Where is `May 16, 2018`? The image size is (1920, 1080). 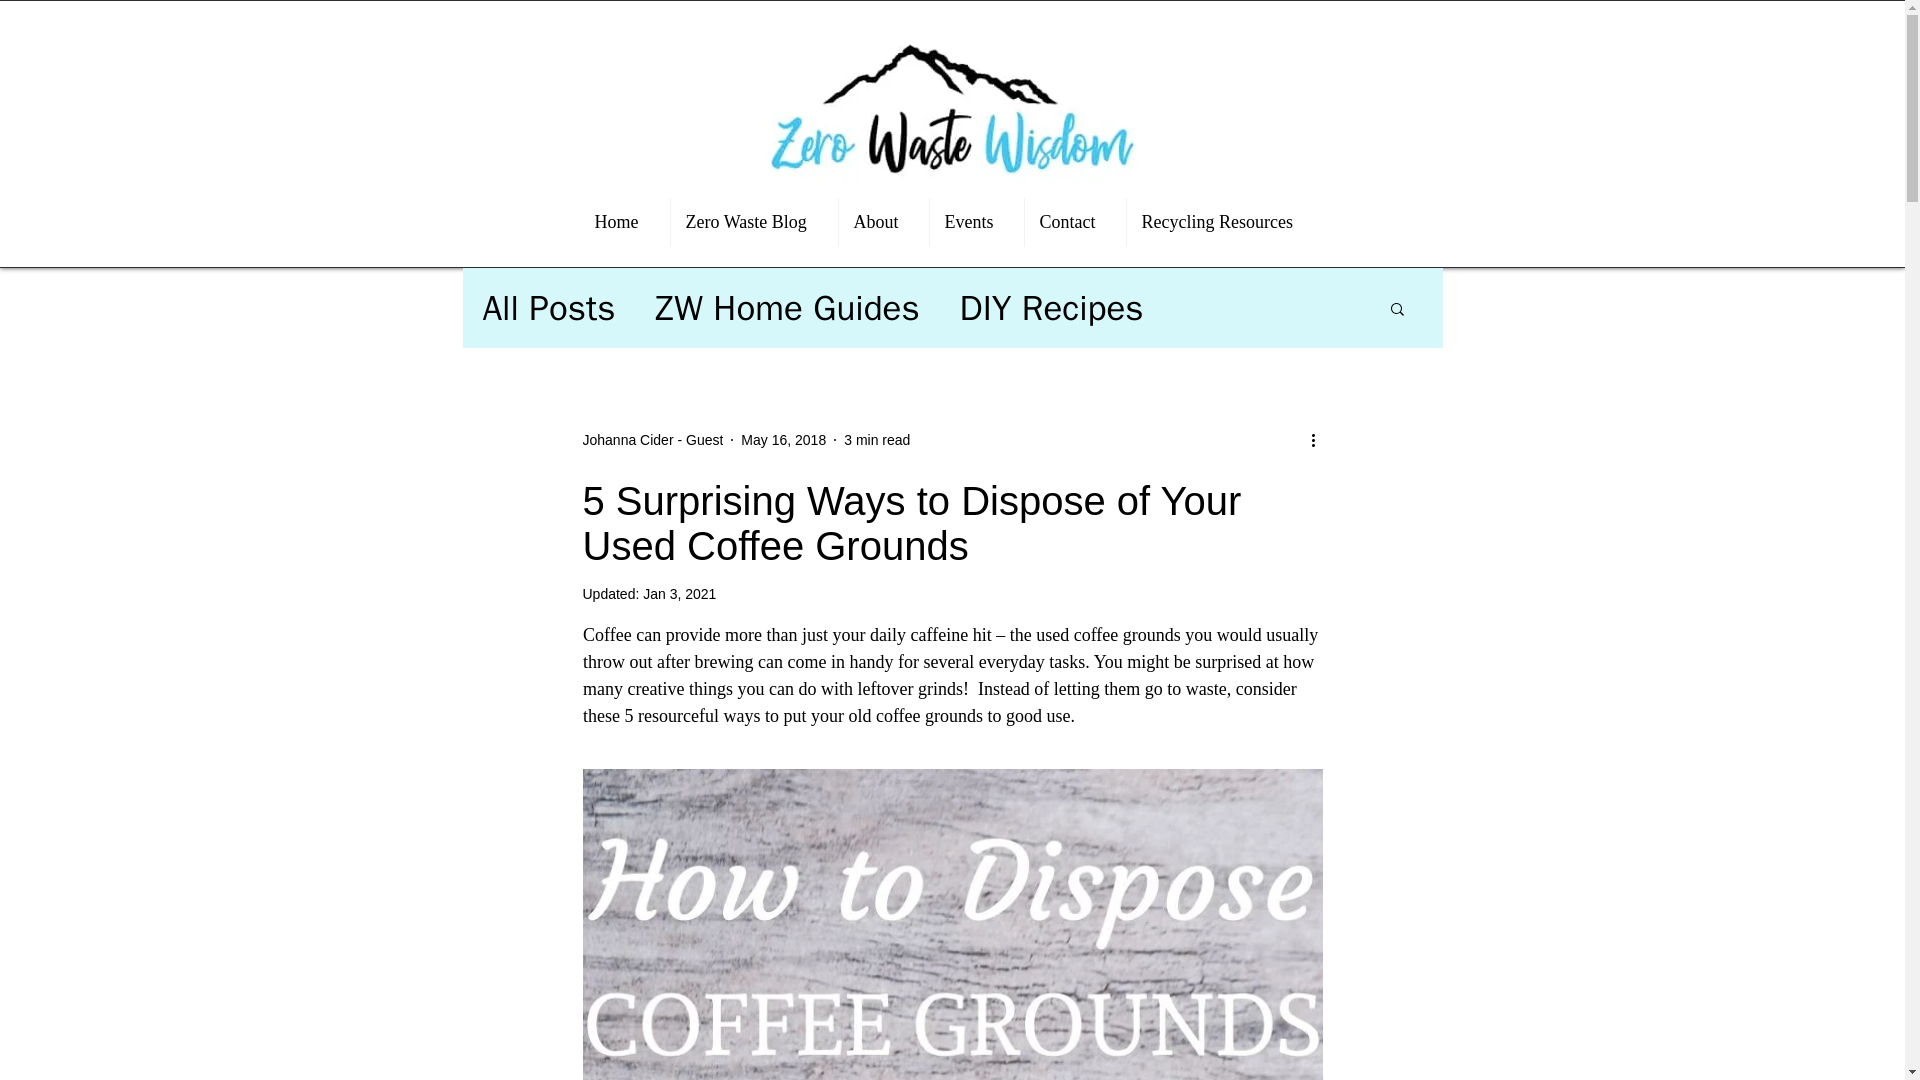 May 16, 2018 is located at coordinates (783, 440).